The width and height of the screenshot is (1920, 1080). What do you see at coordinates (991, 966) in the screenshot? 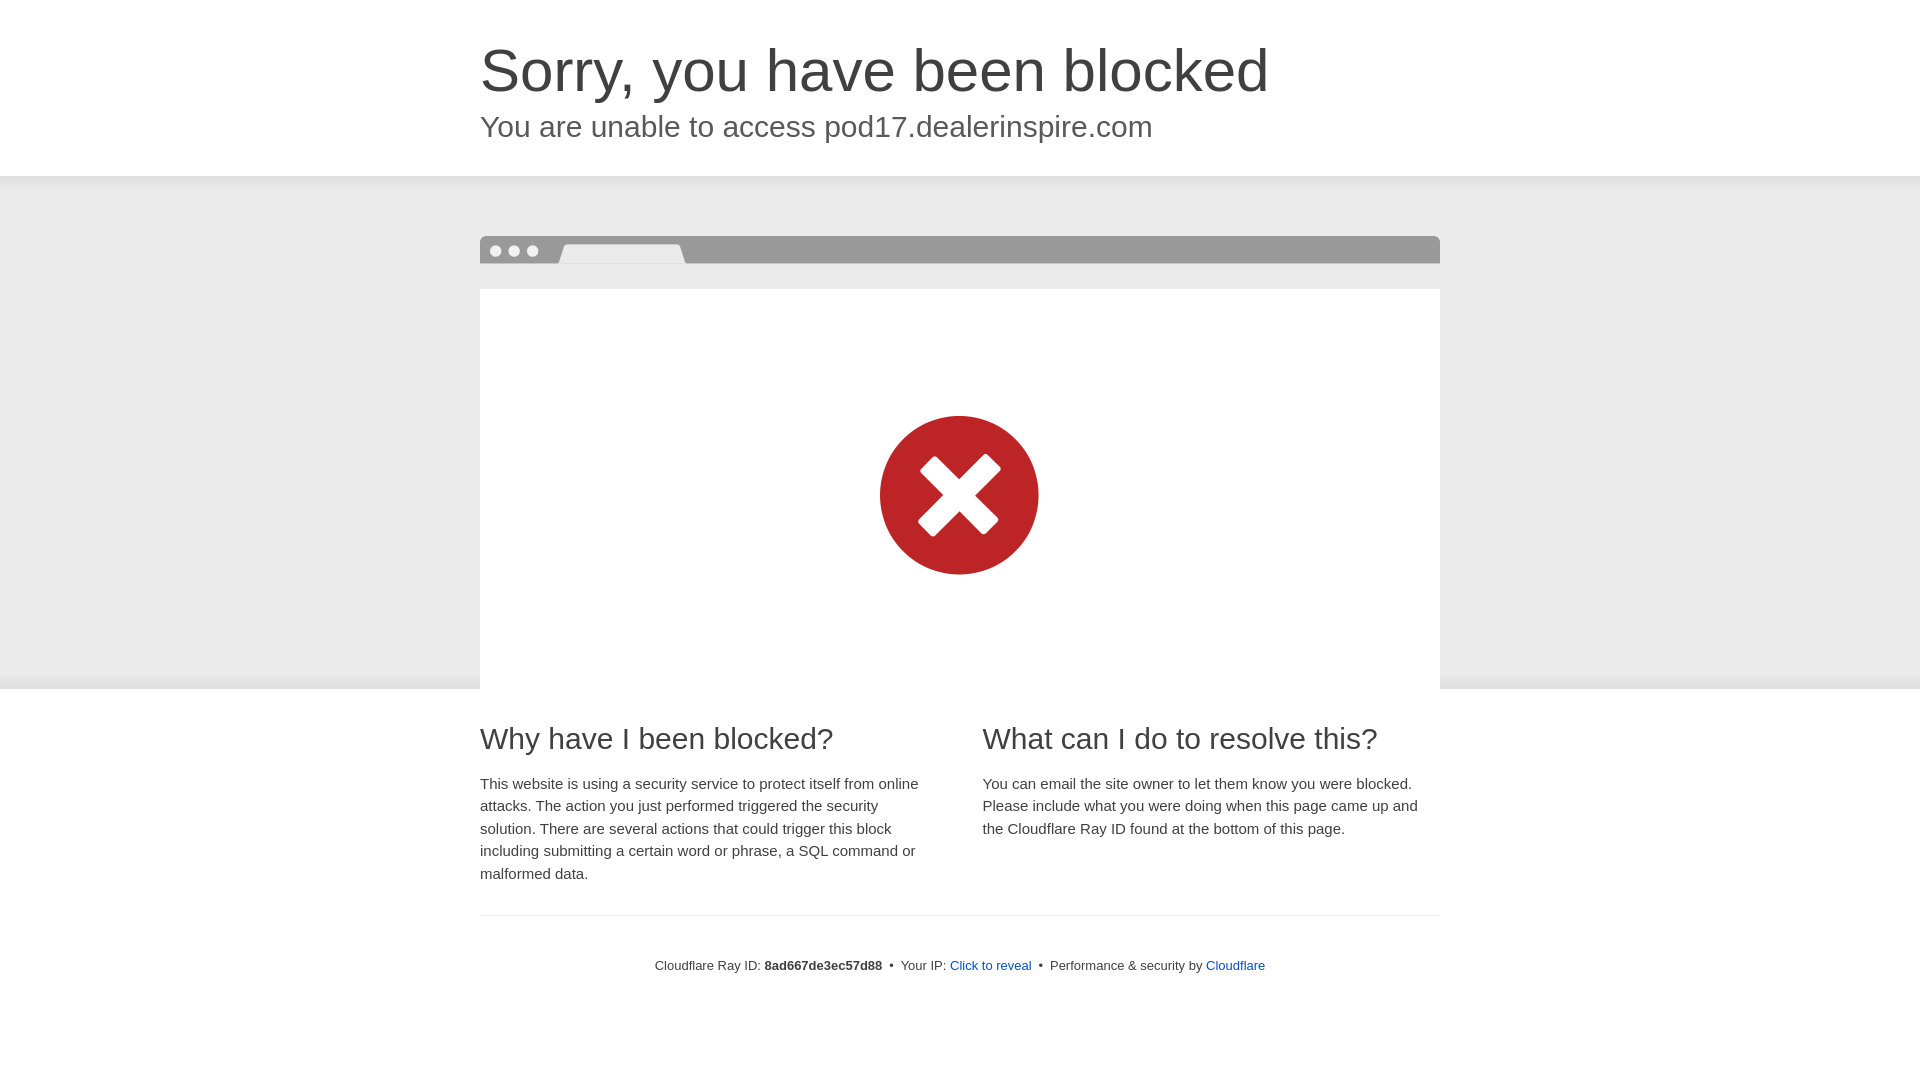
I see `Click to reveal` at bounding box center [991, 966].